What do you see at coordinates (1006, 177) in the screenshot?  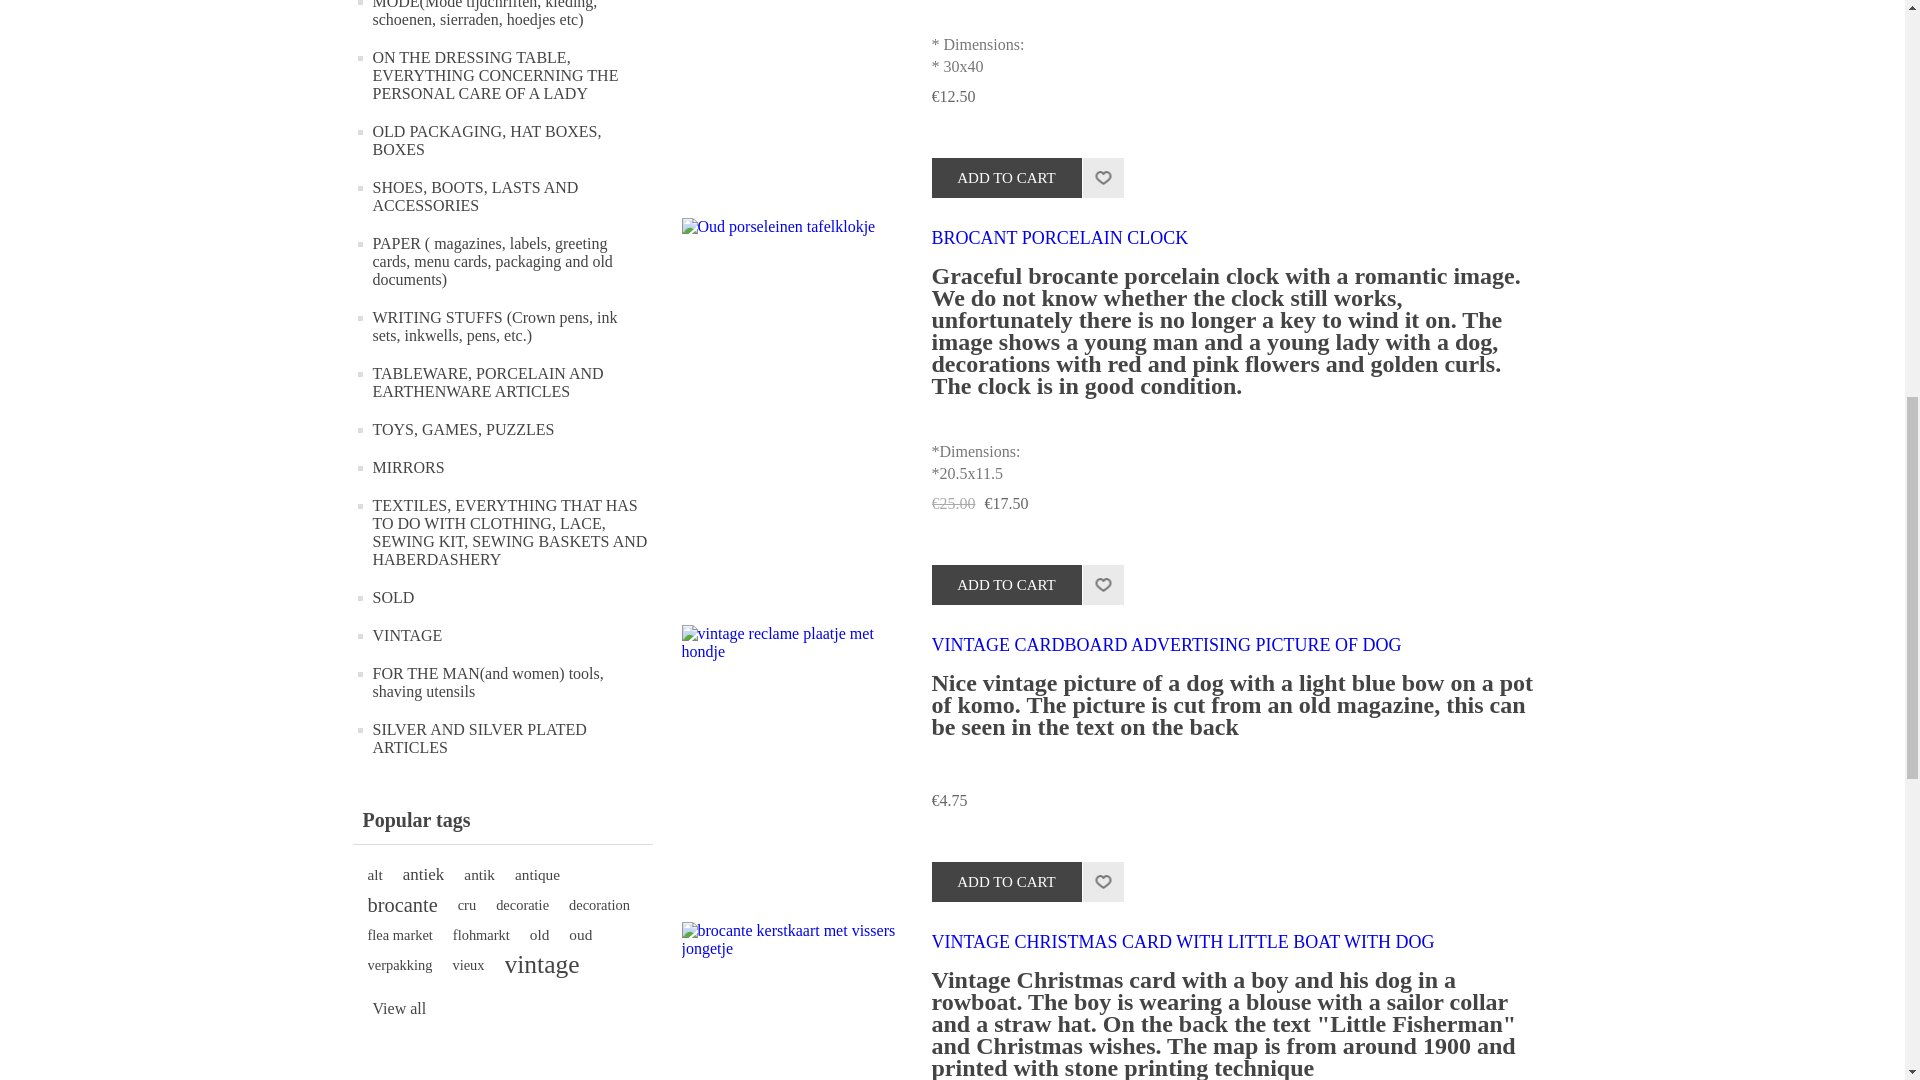 I see `Add to cart` at bounding box center [1006, 177].